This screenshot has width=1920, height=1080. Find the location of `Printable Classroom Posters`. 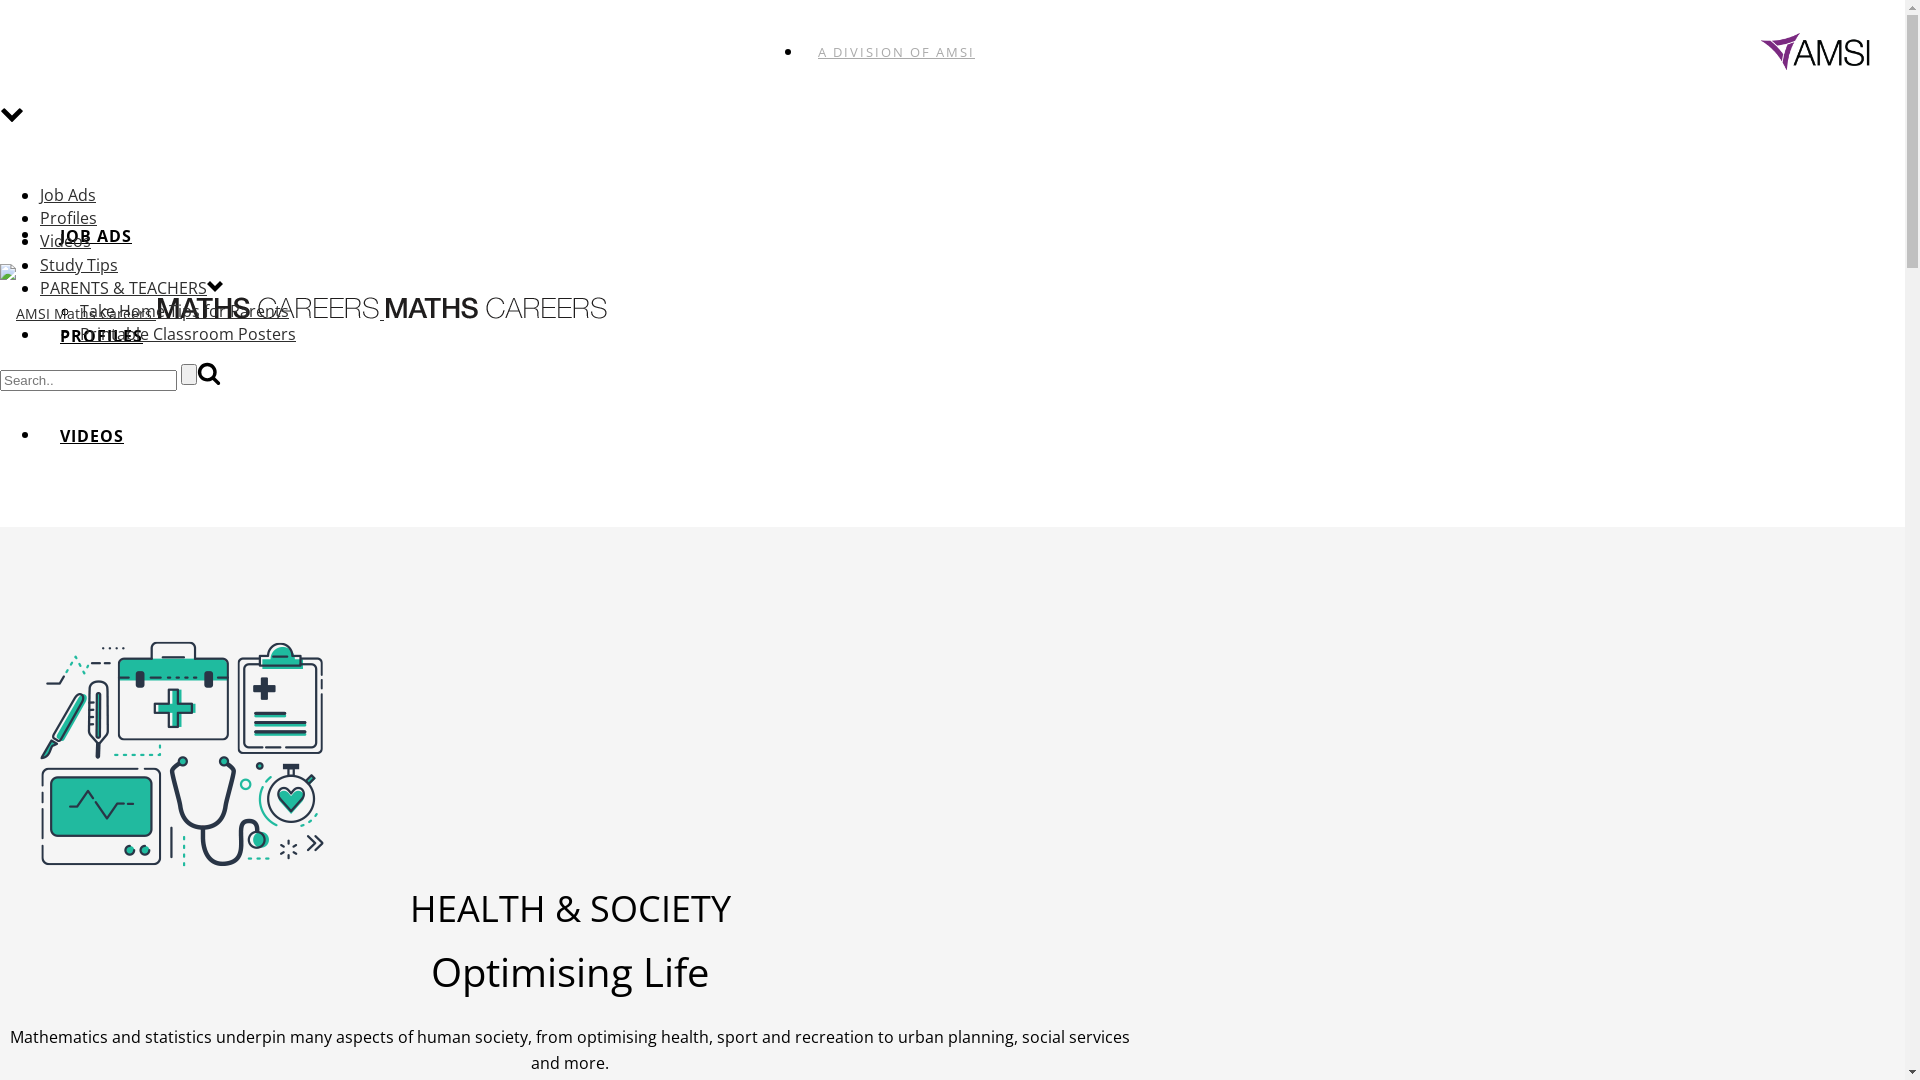

Printable Classroom Posters is located at coordinates (188, 334).